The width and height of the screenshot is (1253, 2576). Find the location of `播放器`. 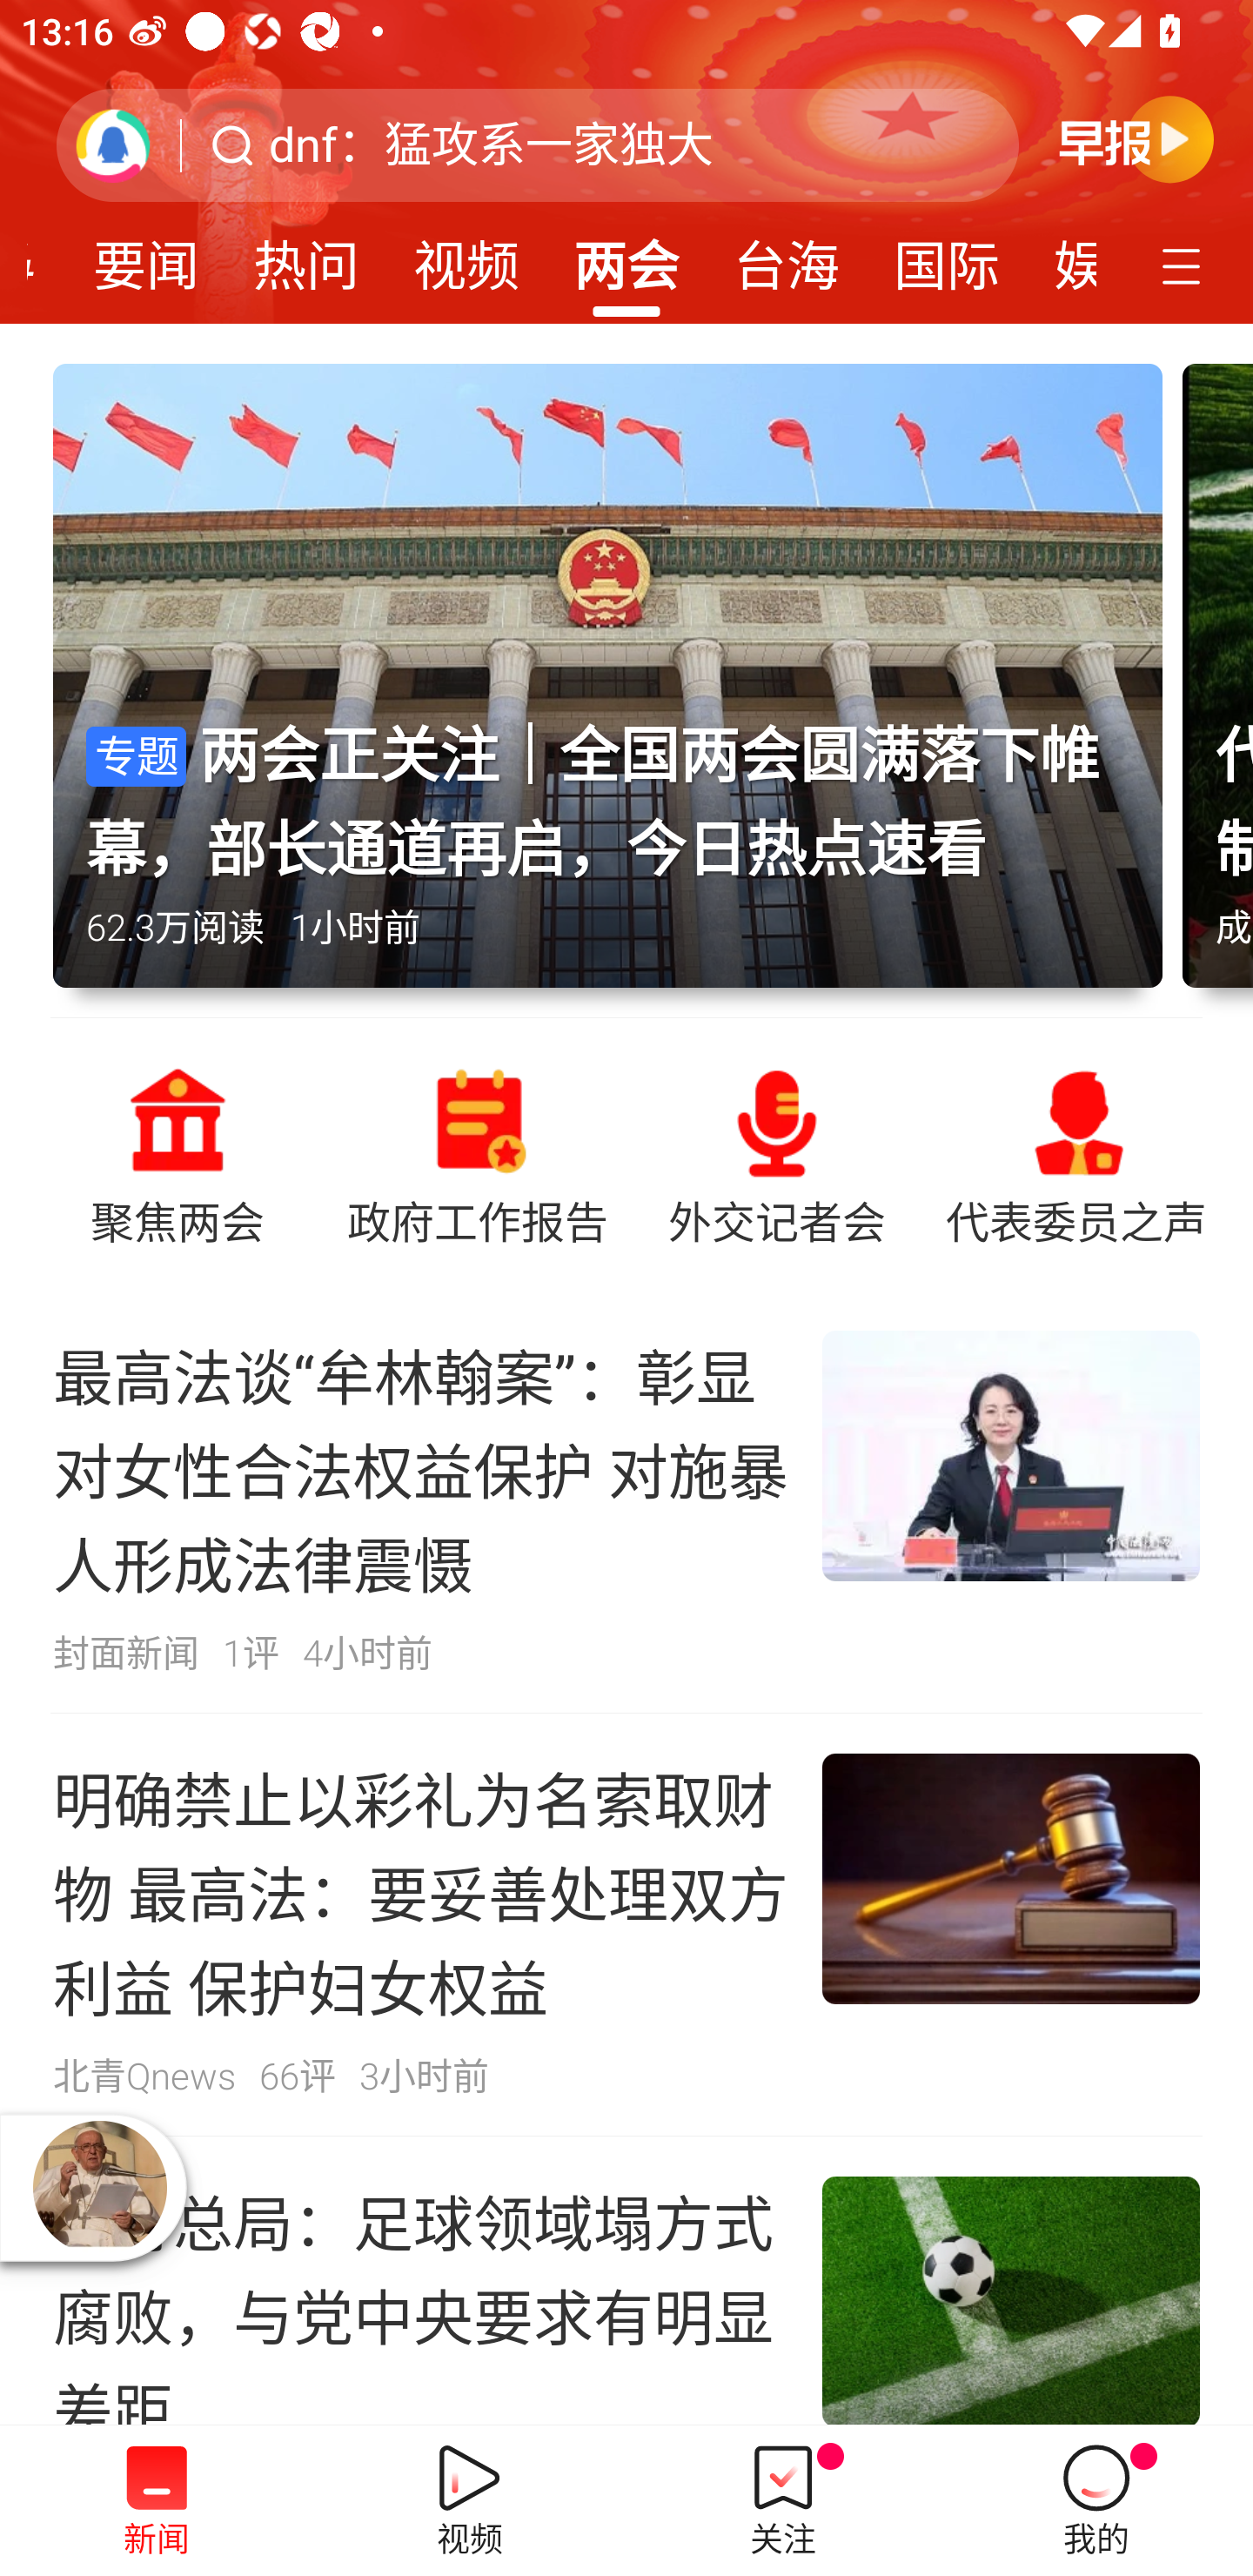

播放器 is located at coordinates (99, 2187).